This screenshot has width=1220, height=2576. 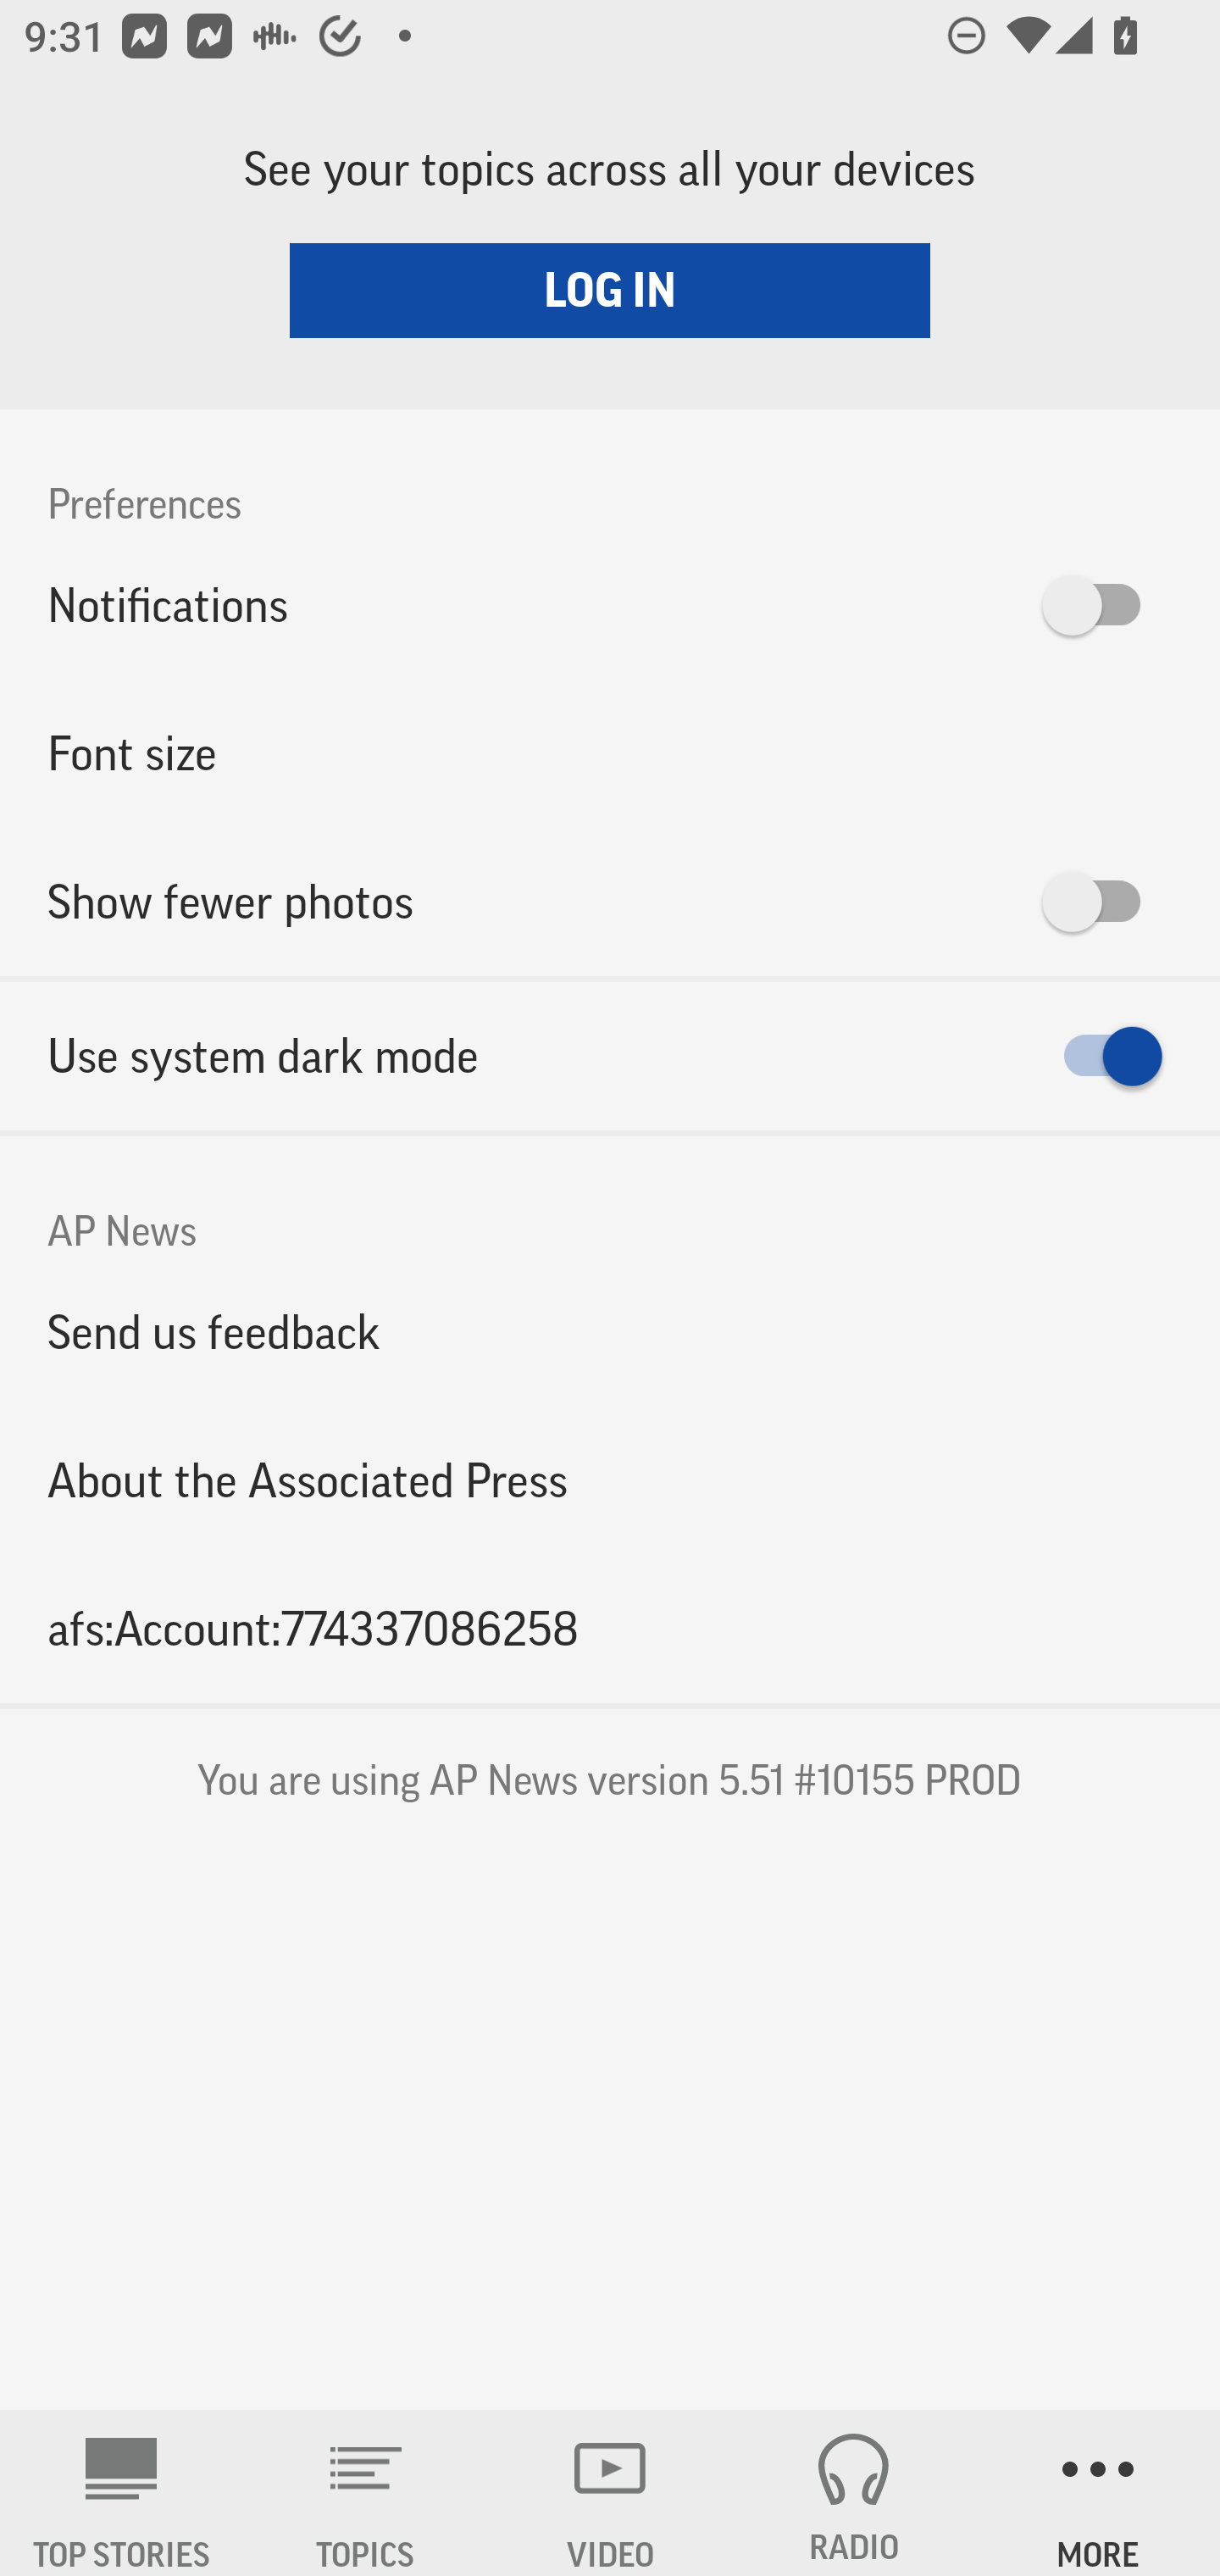 I want to click on VIDEO, so click(x=610, y=2493).